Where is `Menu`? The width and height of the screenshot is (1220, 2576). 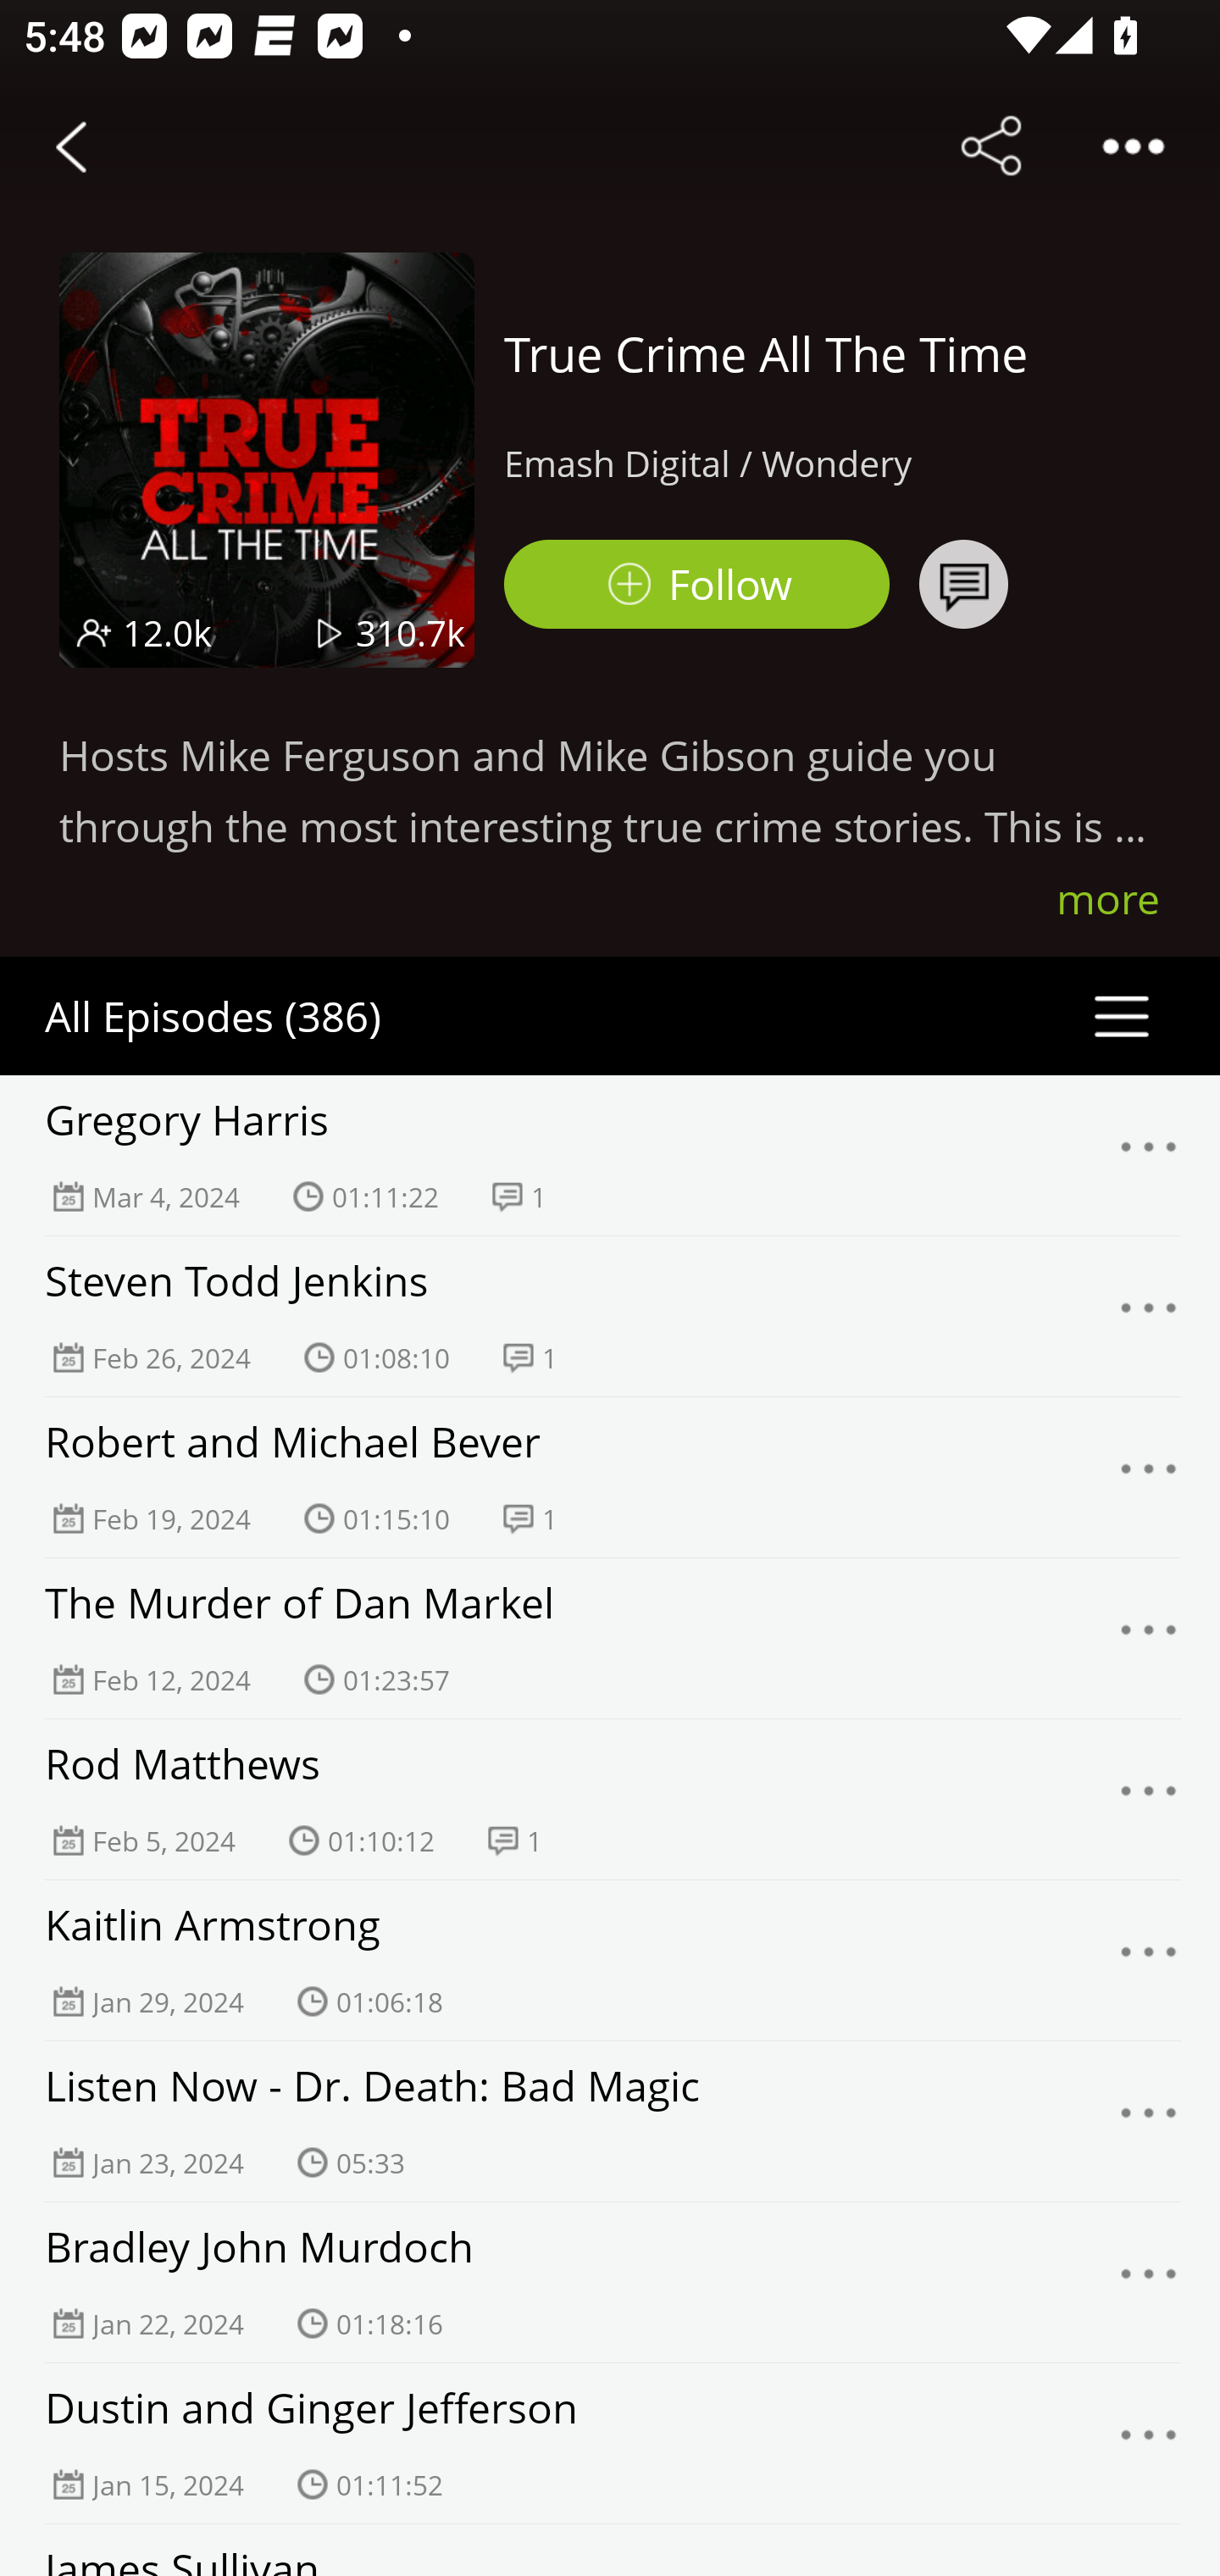
Menu is located at coordinates (1149, 1317).